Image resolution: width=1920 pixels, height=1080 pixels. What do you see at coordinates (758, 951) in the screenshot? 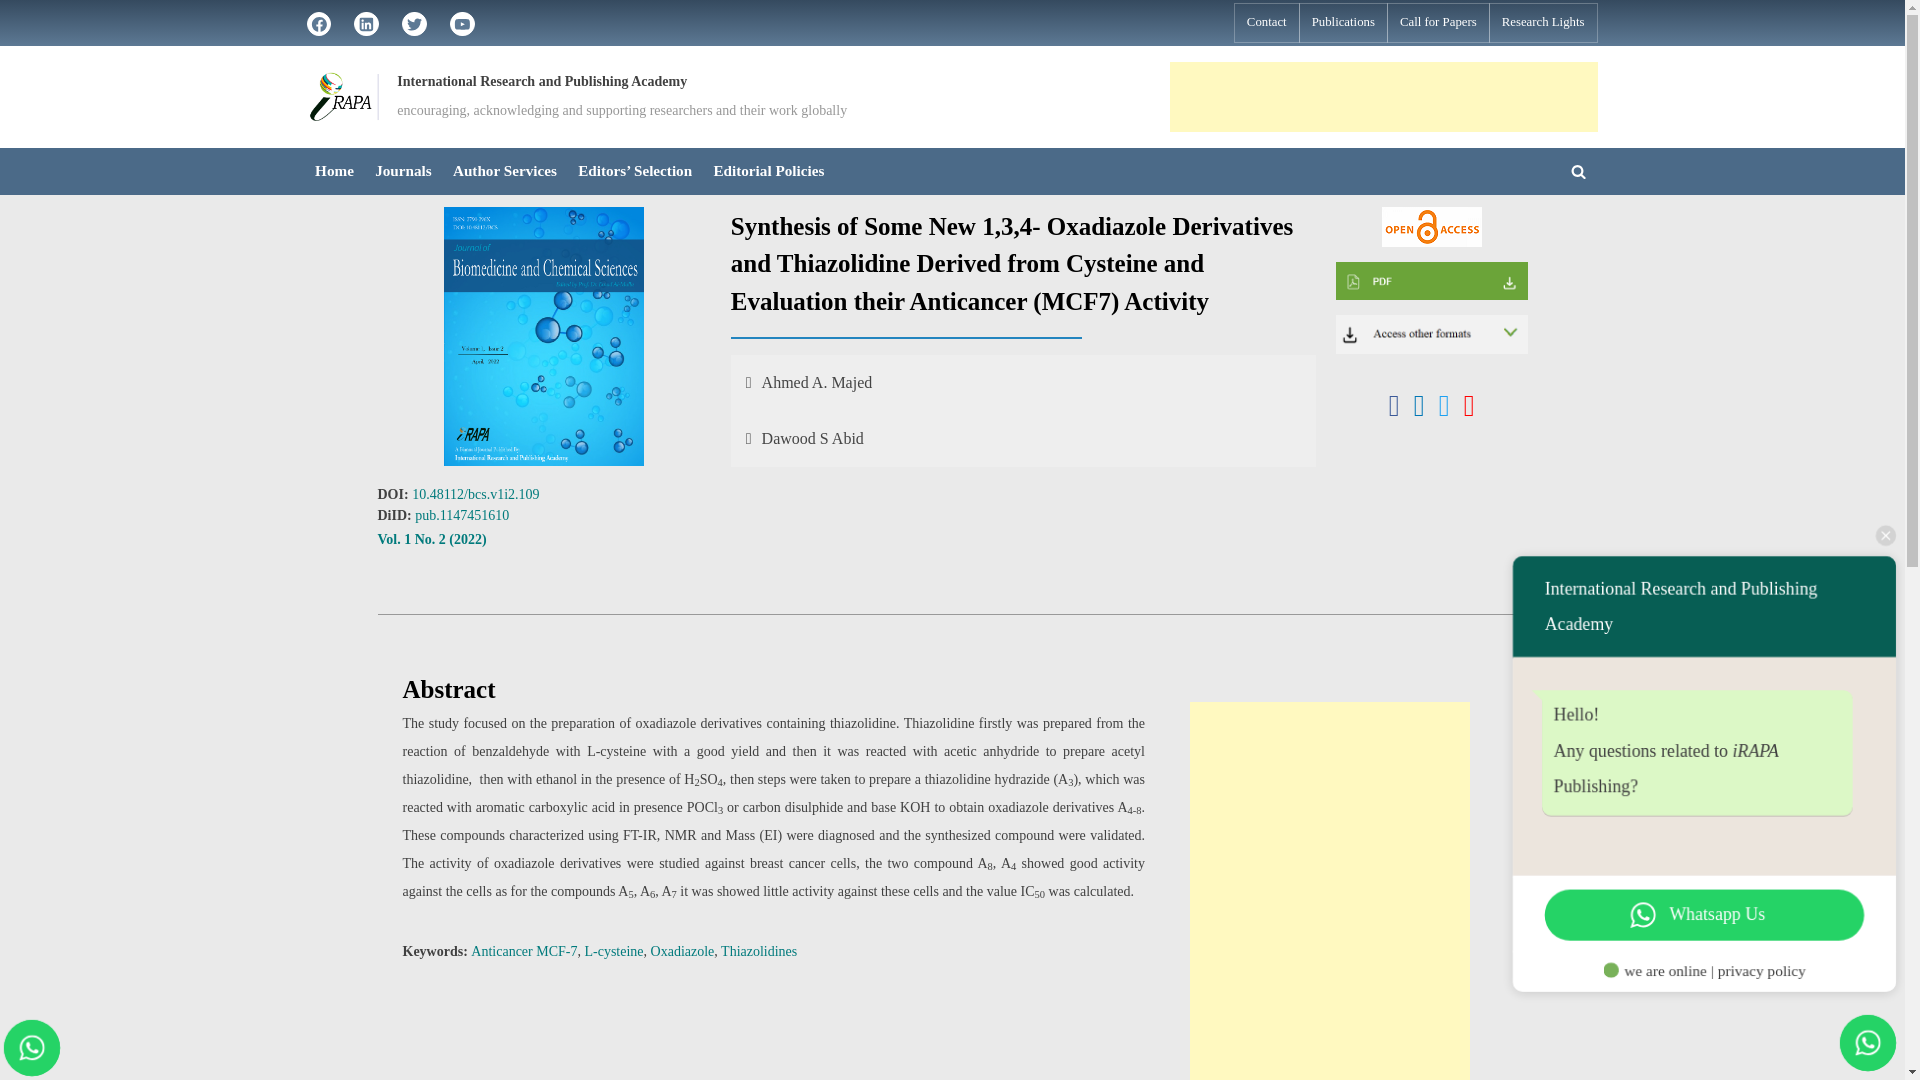
I see `Thiazolidines` at bounding box center [758, 951].